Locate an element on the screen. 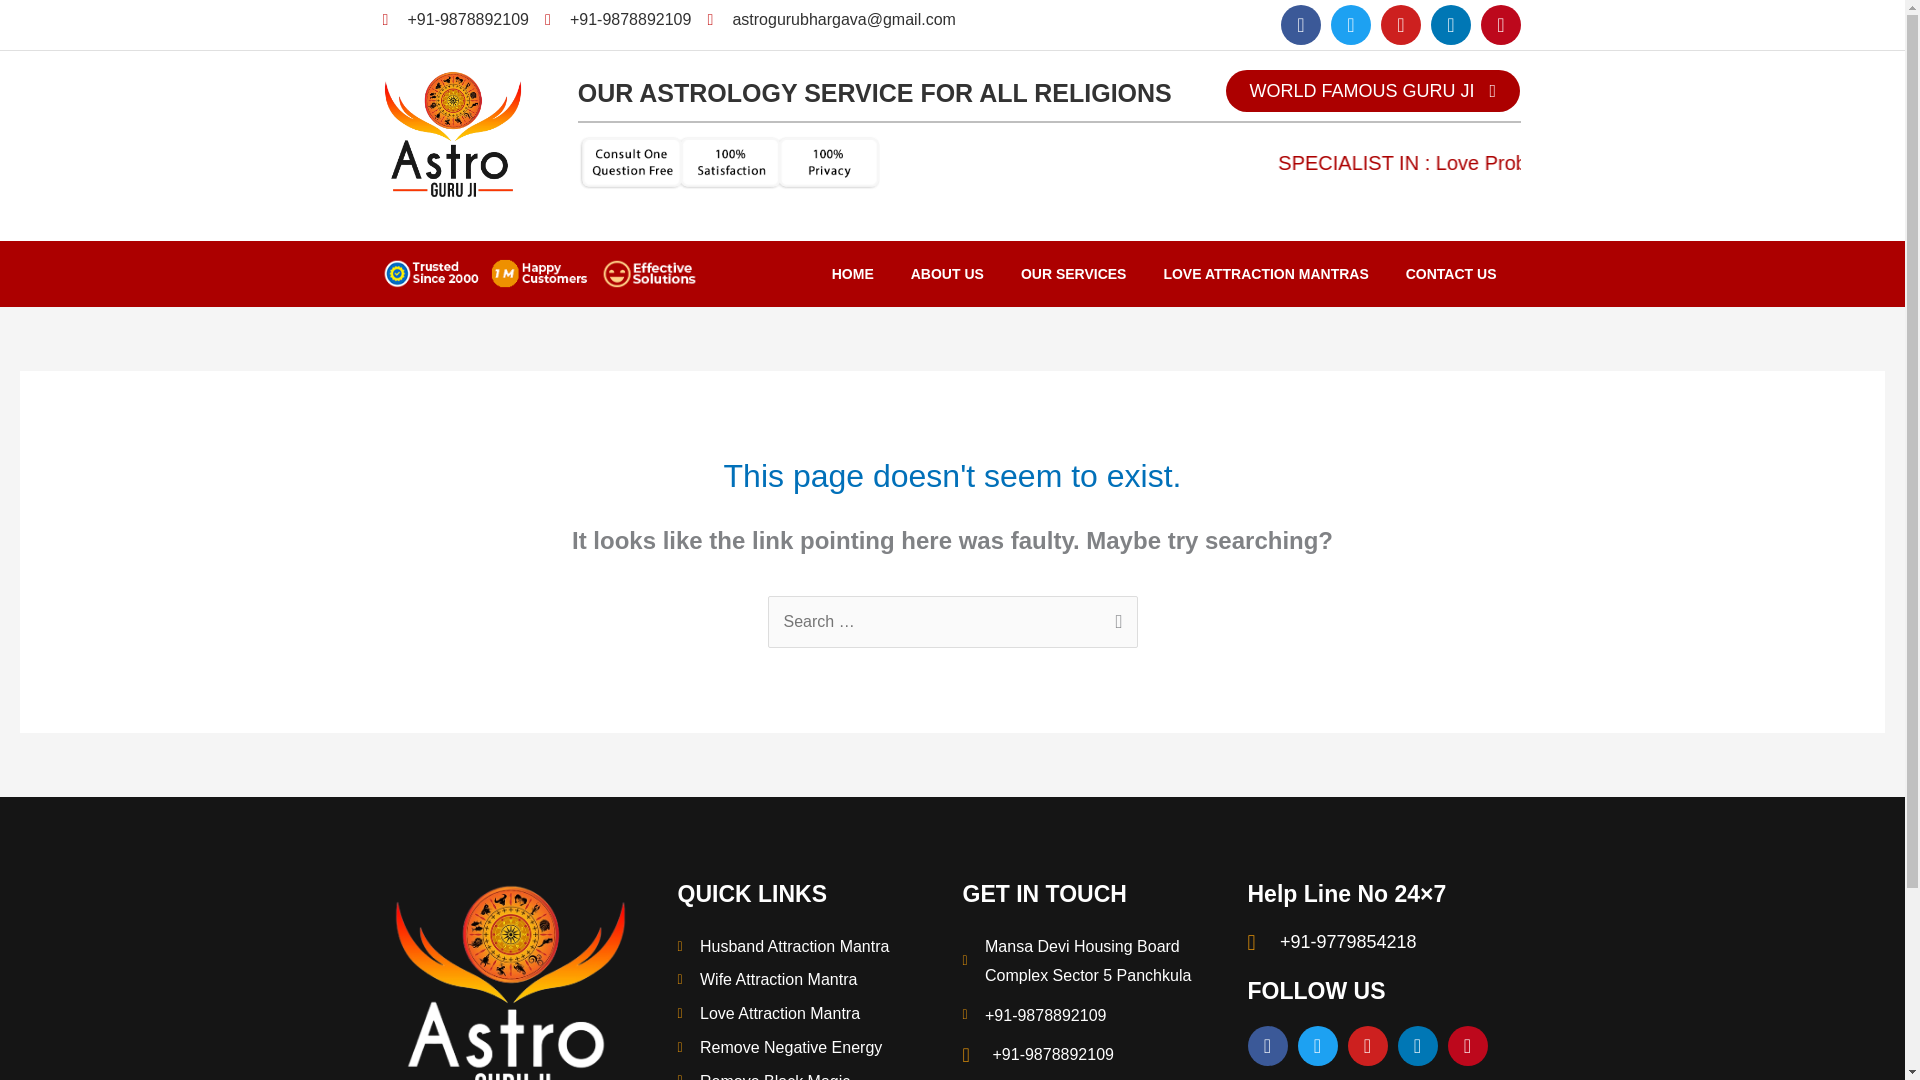  Wife Attraction Mantra is located at coordinates (810, 980).